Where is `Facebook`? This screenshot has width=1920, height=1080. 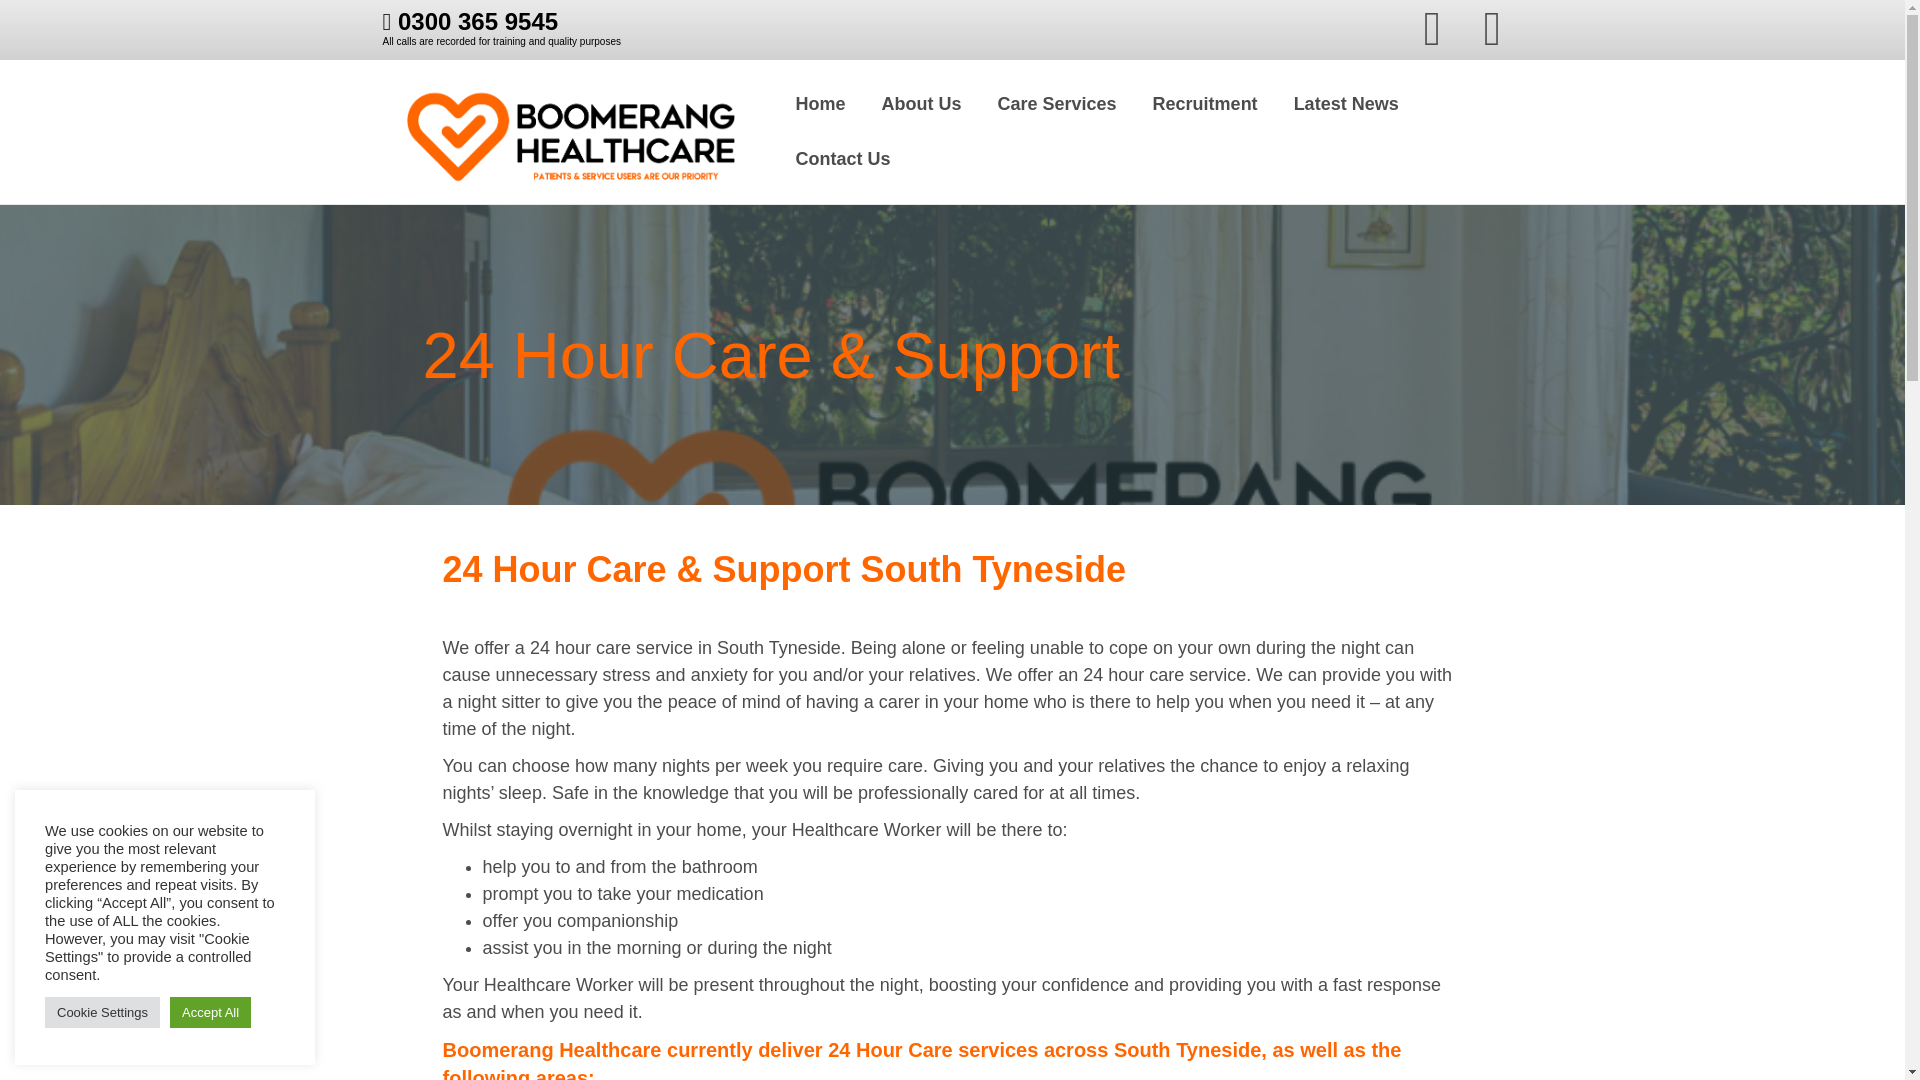
Facebook is located at coordinates (1431, 28).